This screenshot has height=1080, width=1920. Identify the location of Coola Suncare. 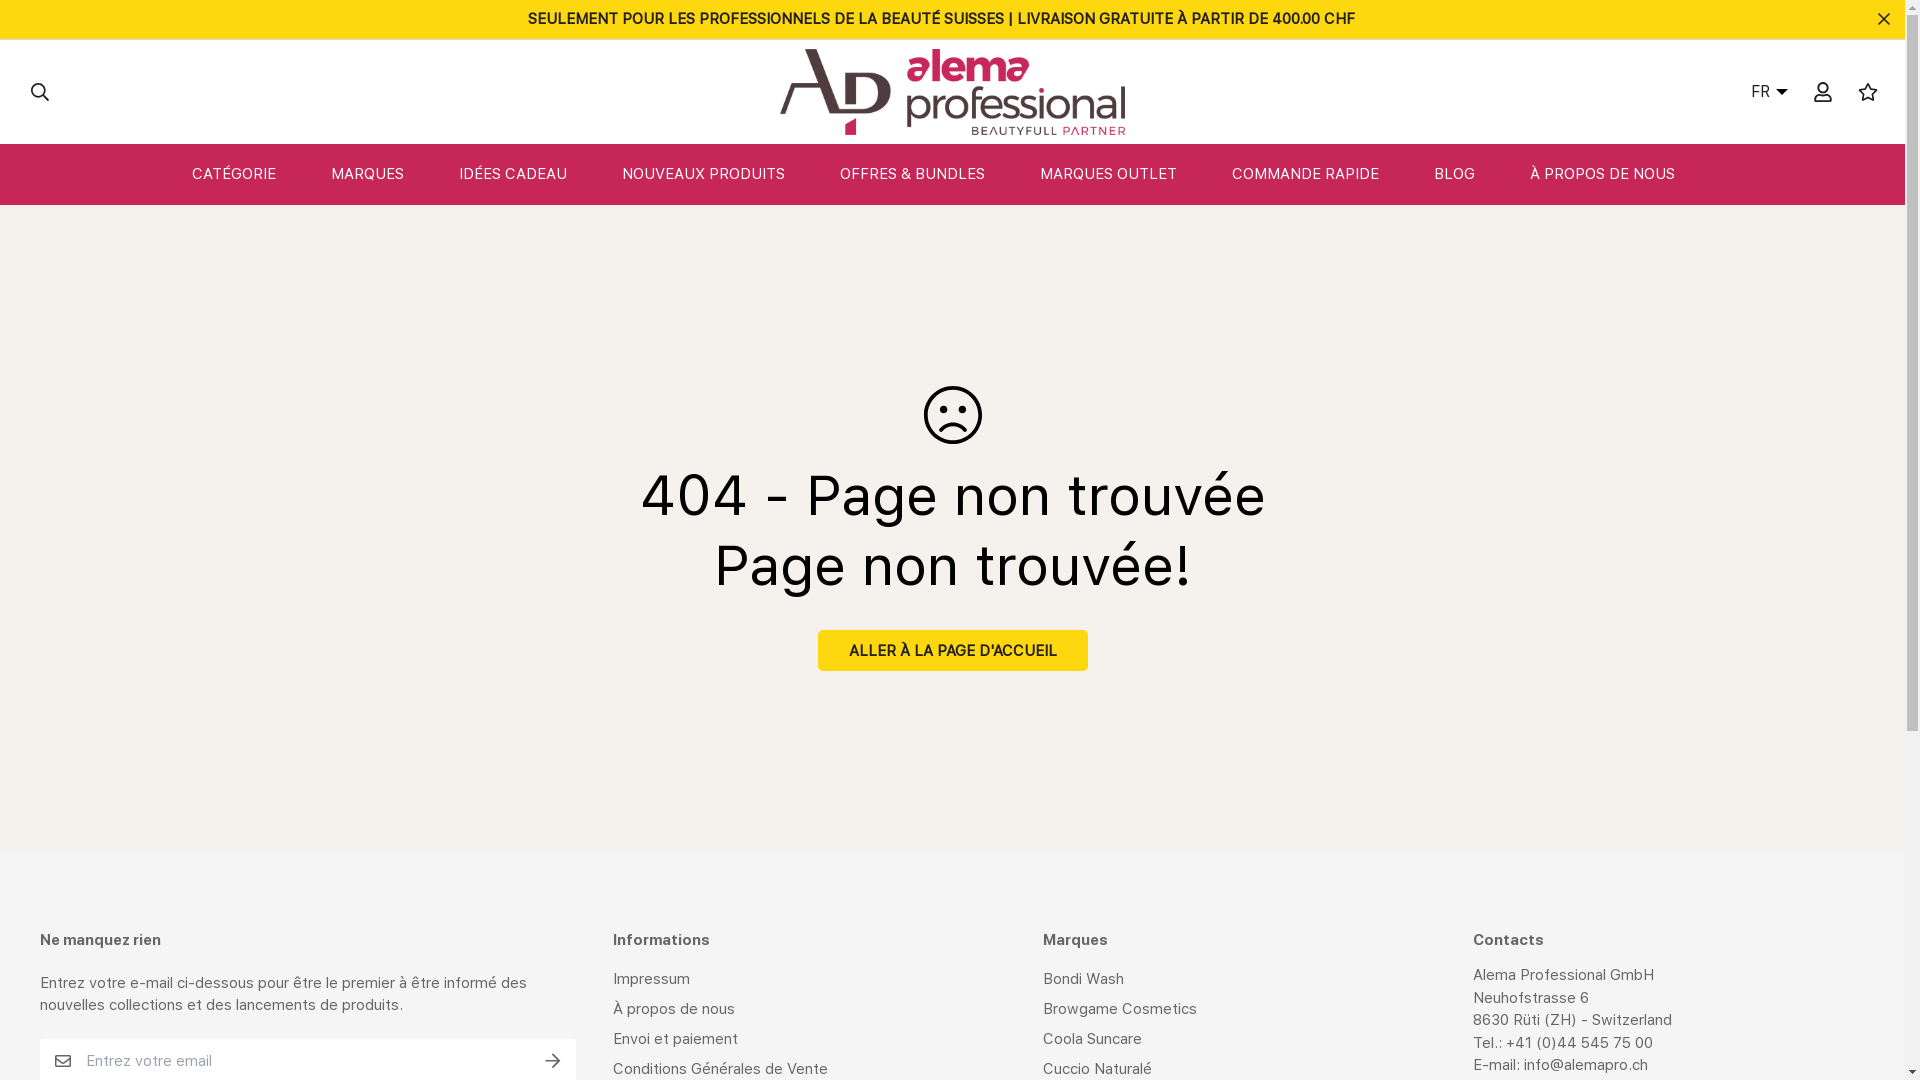
(1092, 1039).